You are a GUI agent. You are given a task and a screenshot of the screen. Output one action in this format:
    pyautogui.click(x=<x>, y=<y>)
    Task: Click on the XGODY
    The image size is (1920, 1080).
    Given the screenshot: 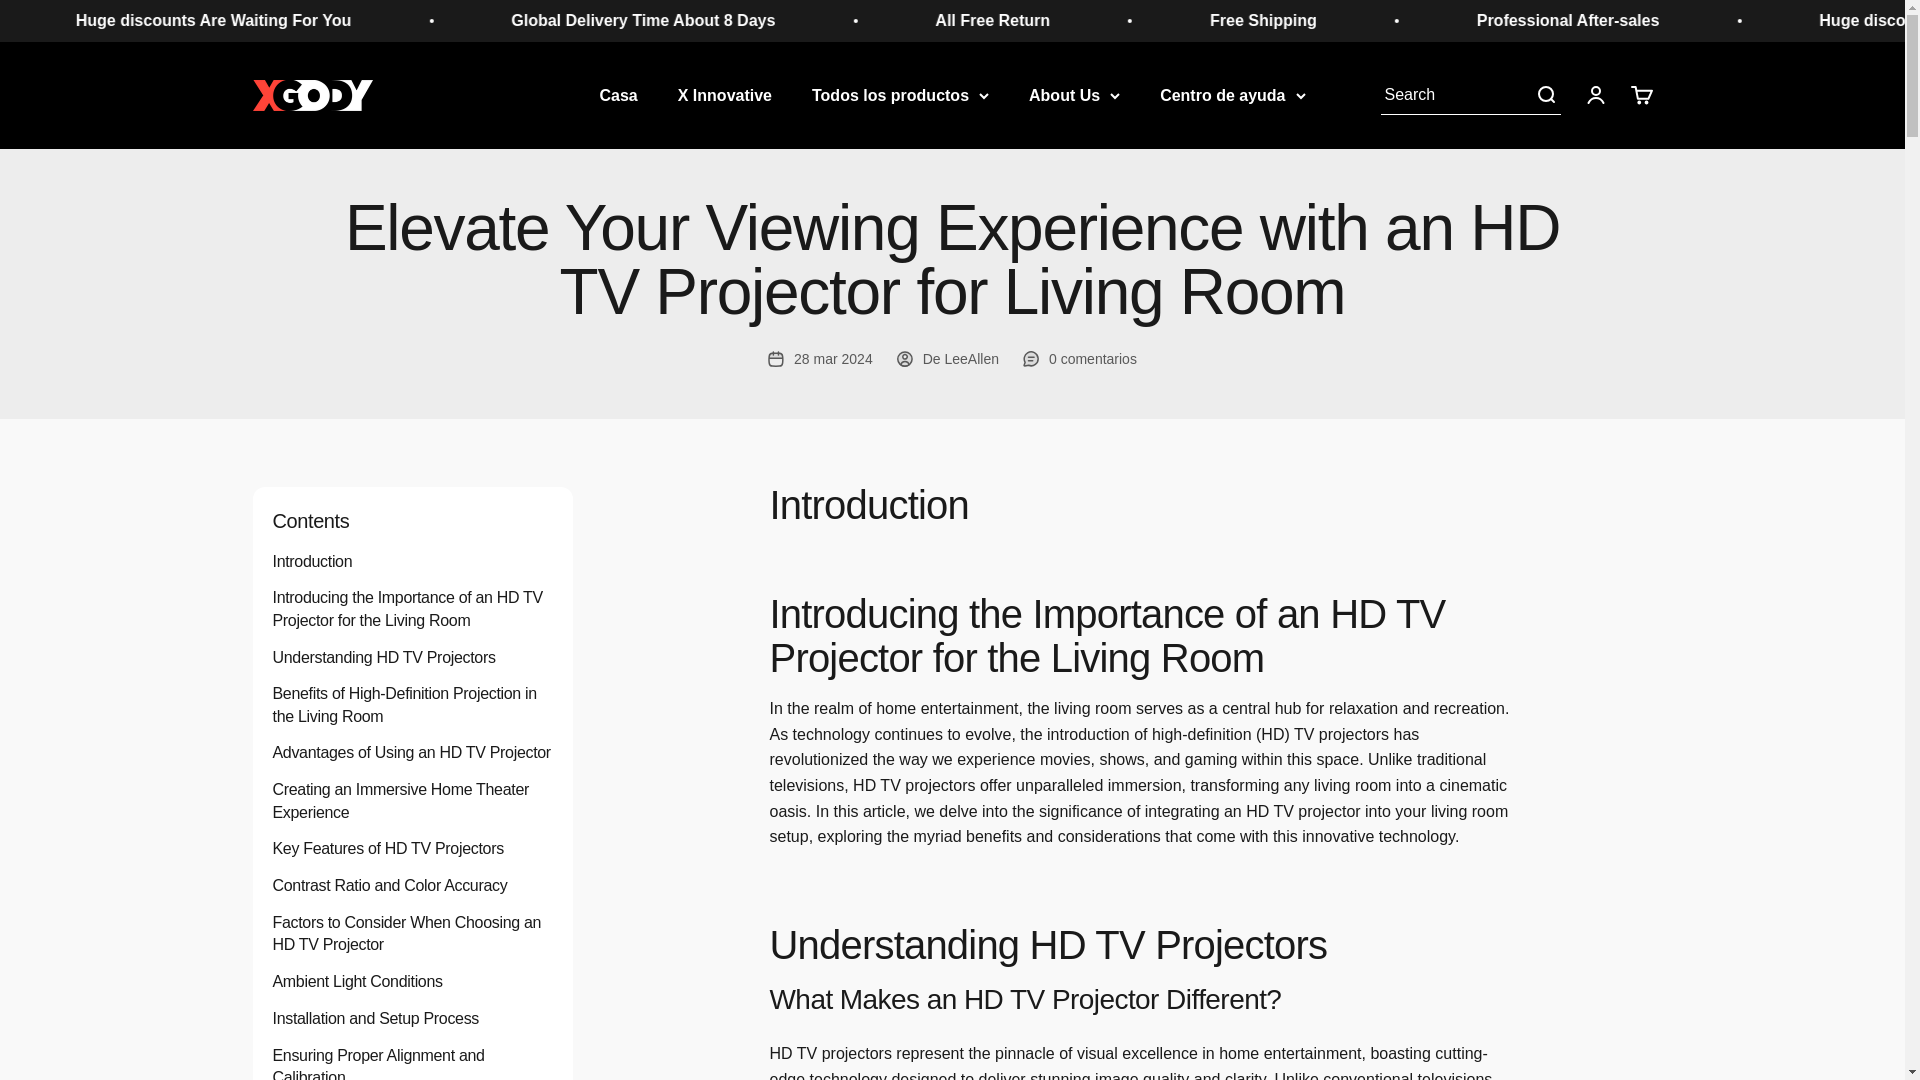 What is the action you would take?
    pyautogui.click(x=1640, y=94)
    